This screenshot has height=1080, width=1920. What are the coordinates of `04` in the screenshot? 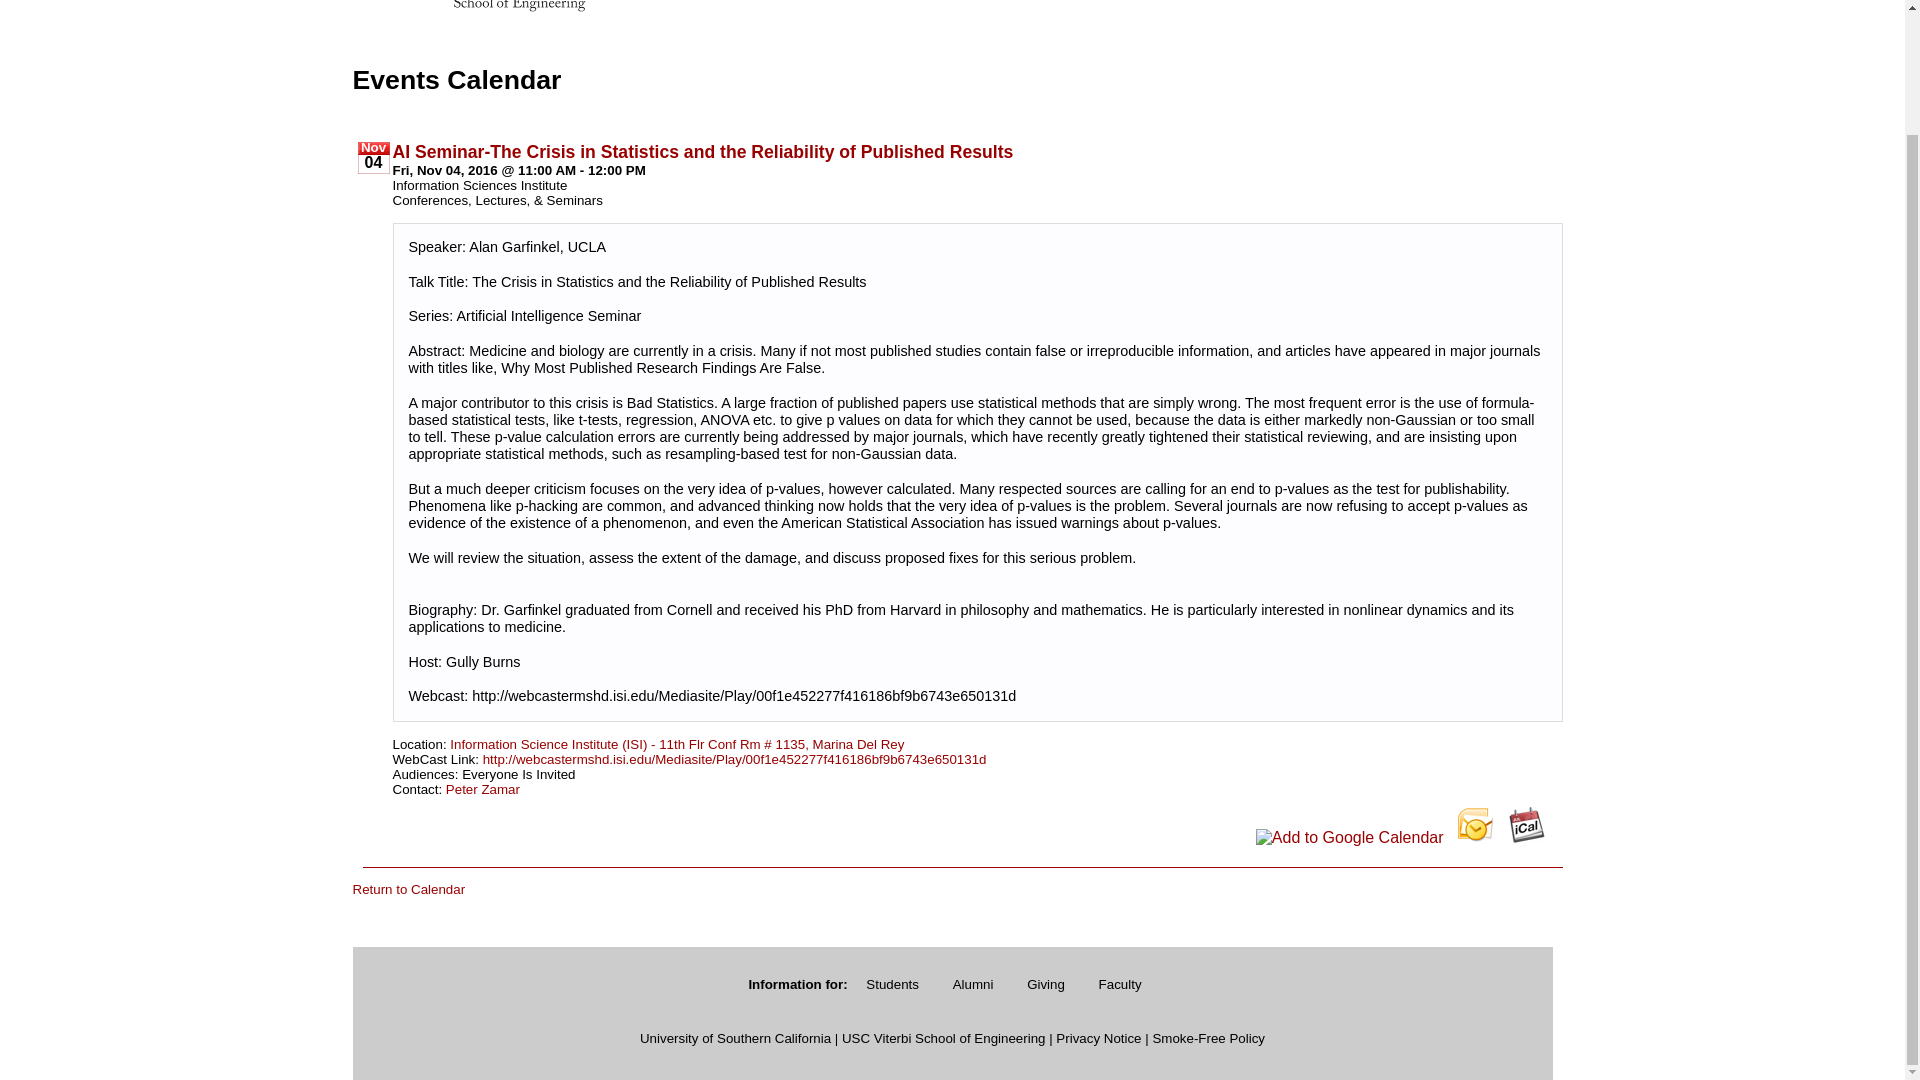 It's located at (373, 162).